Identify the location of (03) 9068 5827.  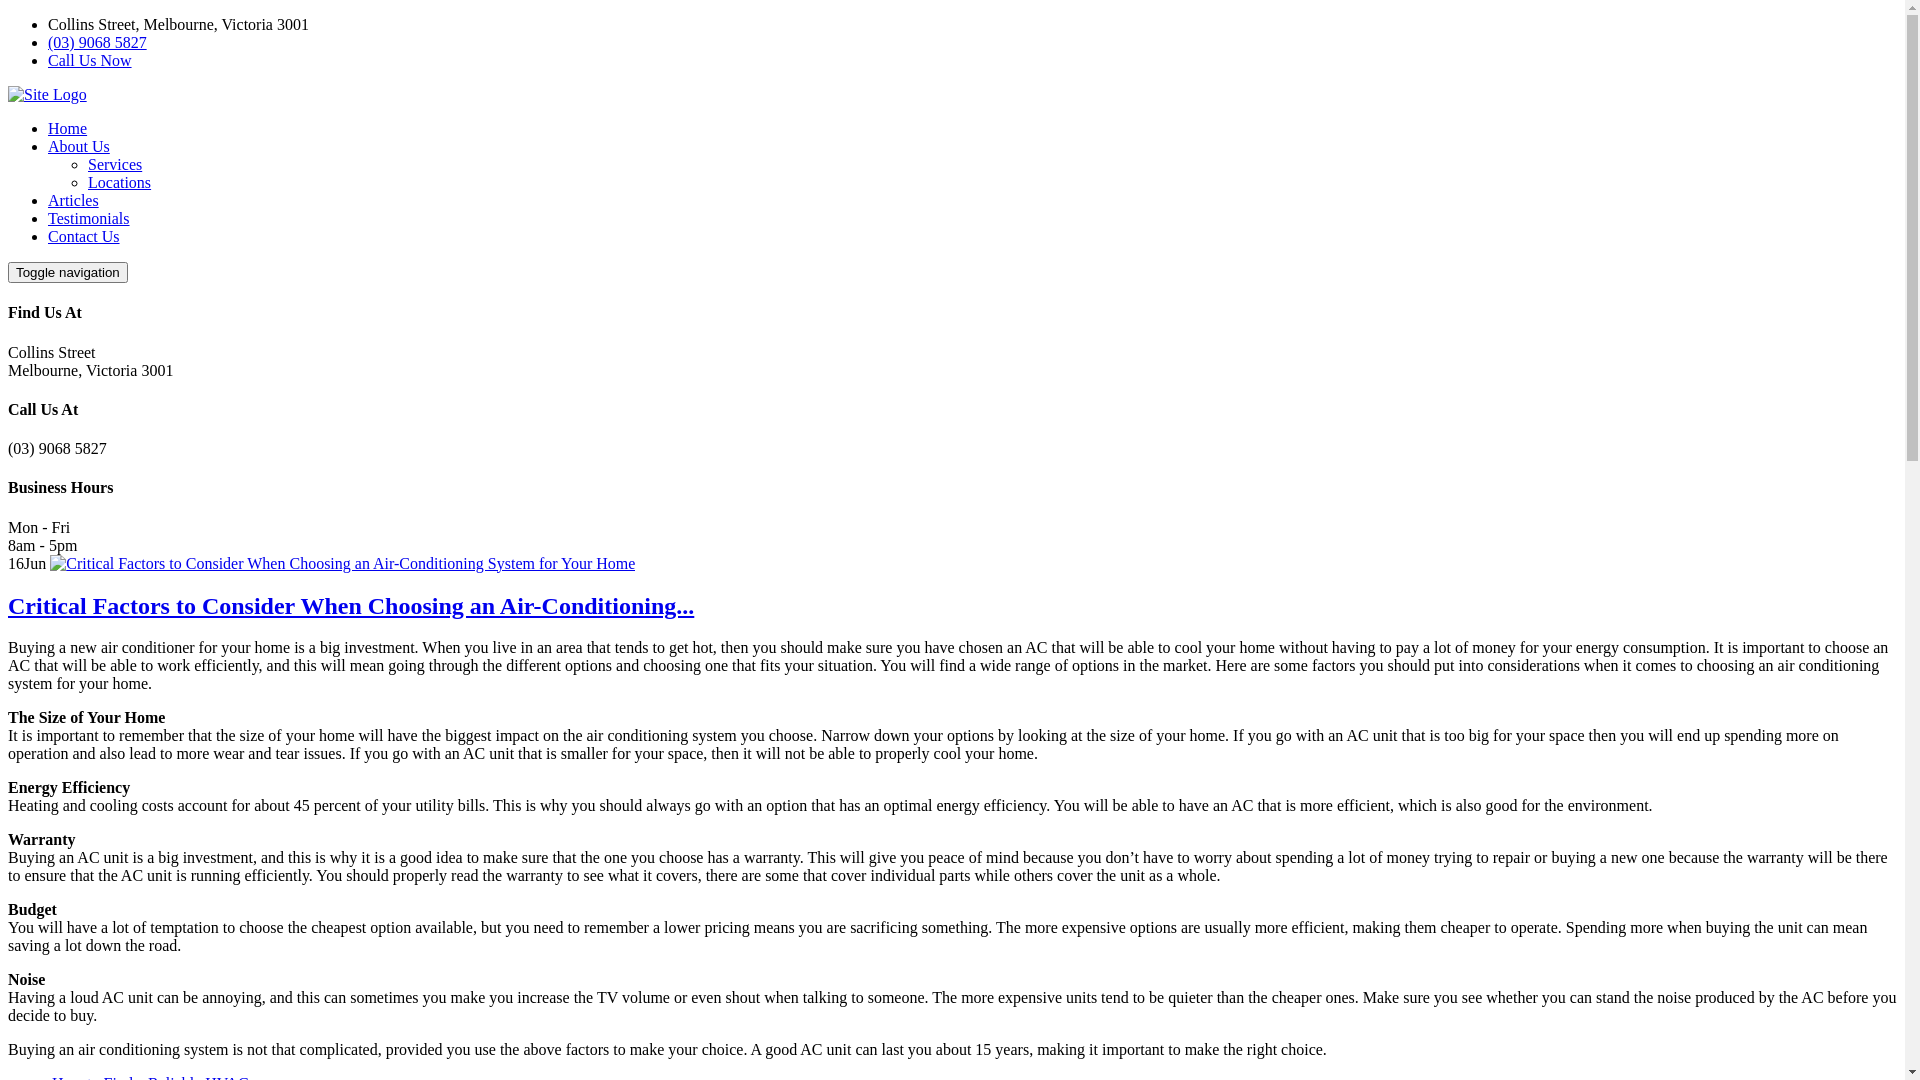
(98, 42).